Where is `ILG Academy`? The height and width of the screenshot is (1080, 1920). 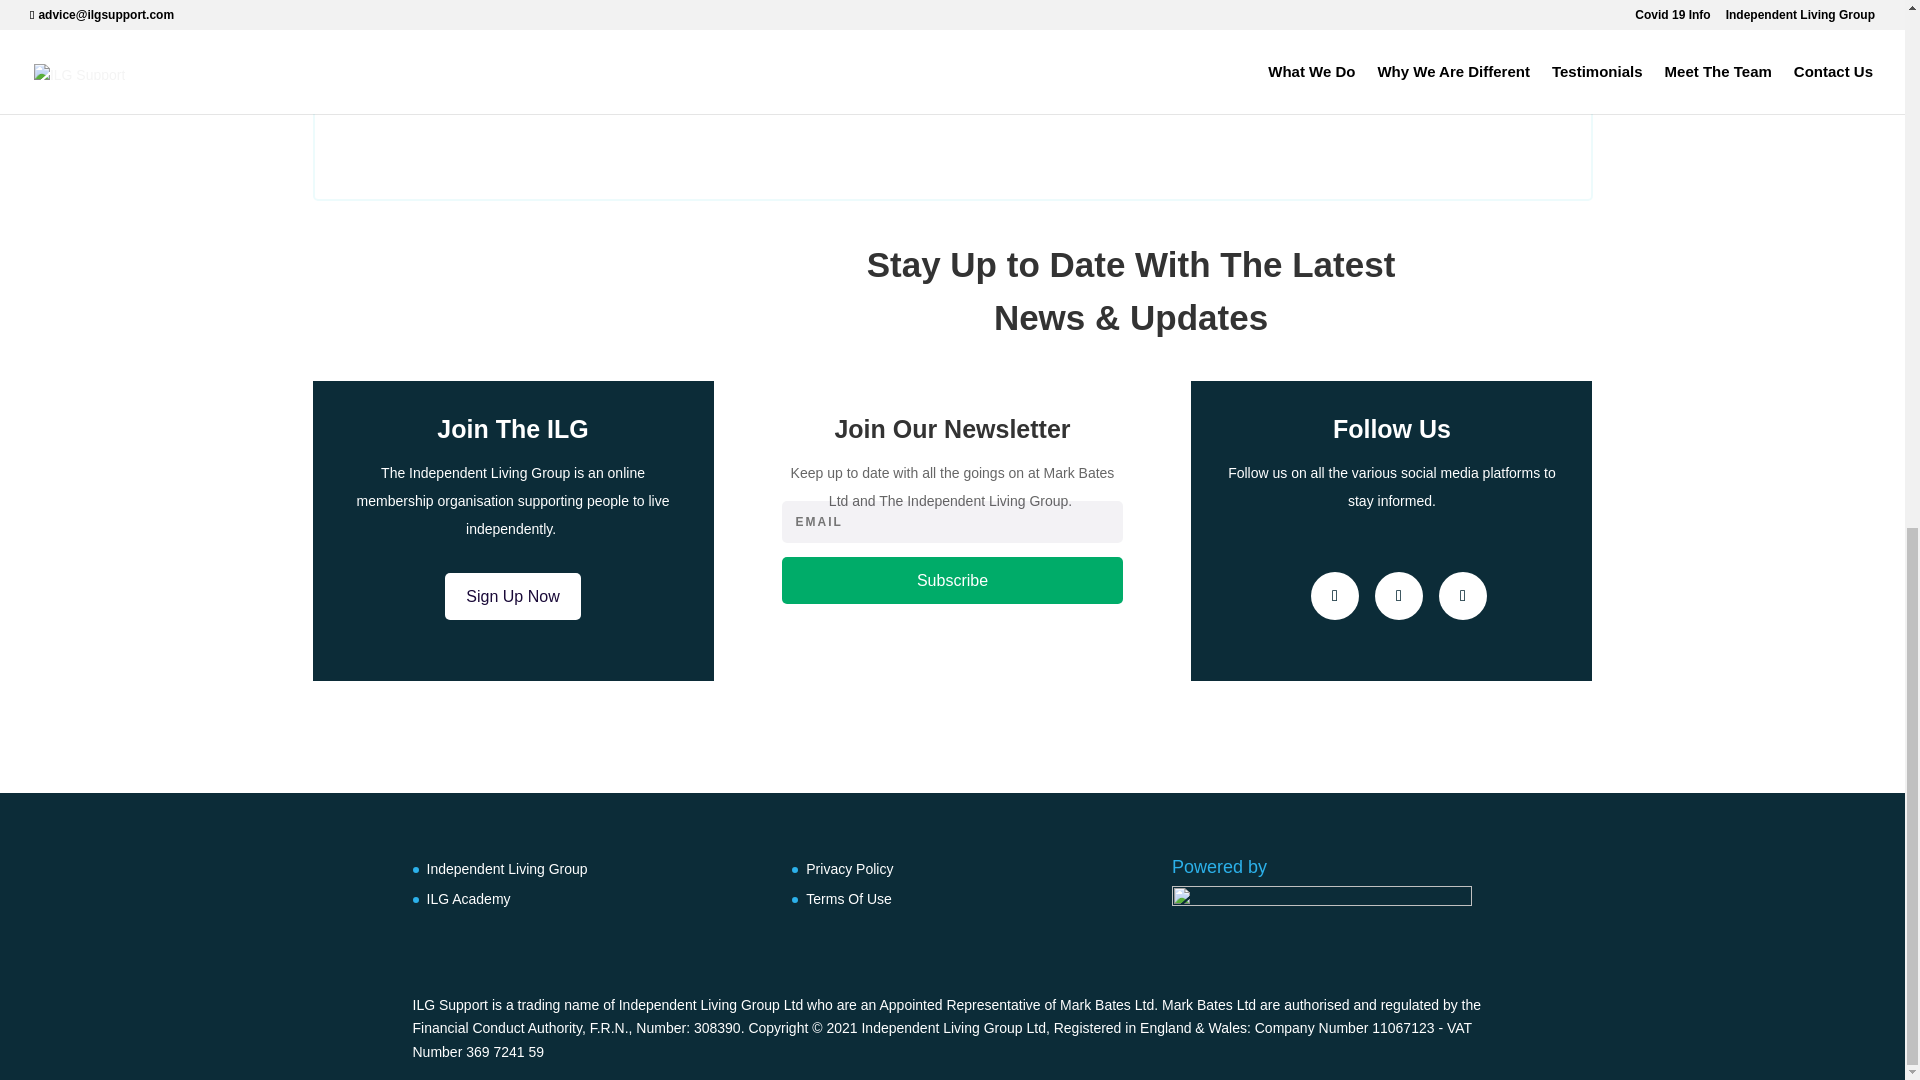
ILG Academy is located at coordinates (468, 899).